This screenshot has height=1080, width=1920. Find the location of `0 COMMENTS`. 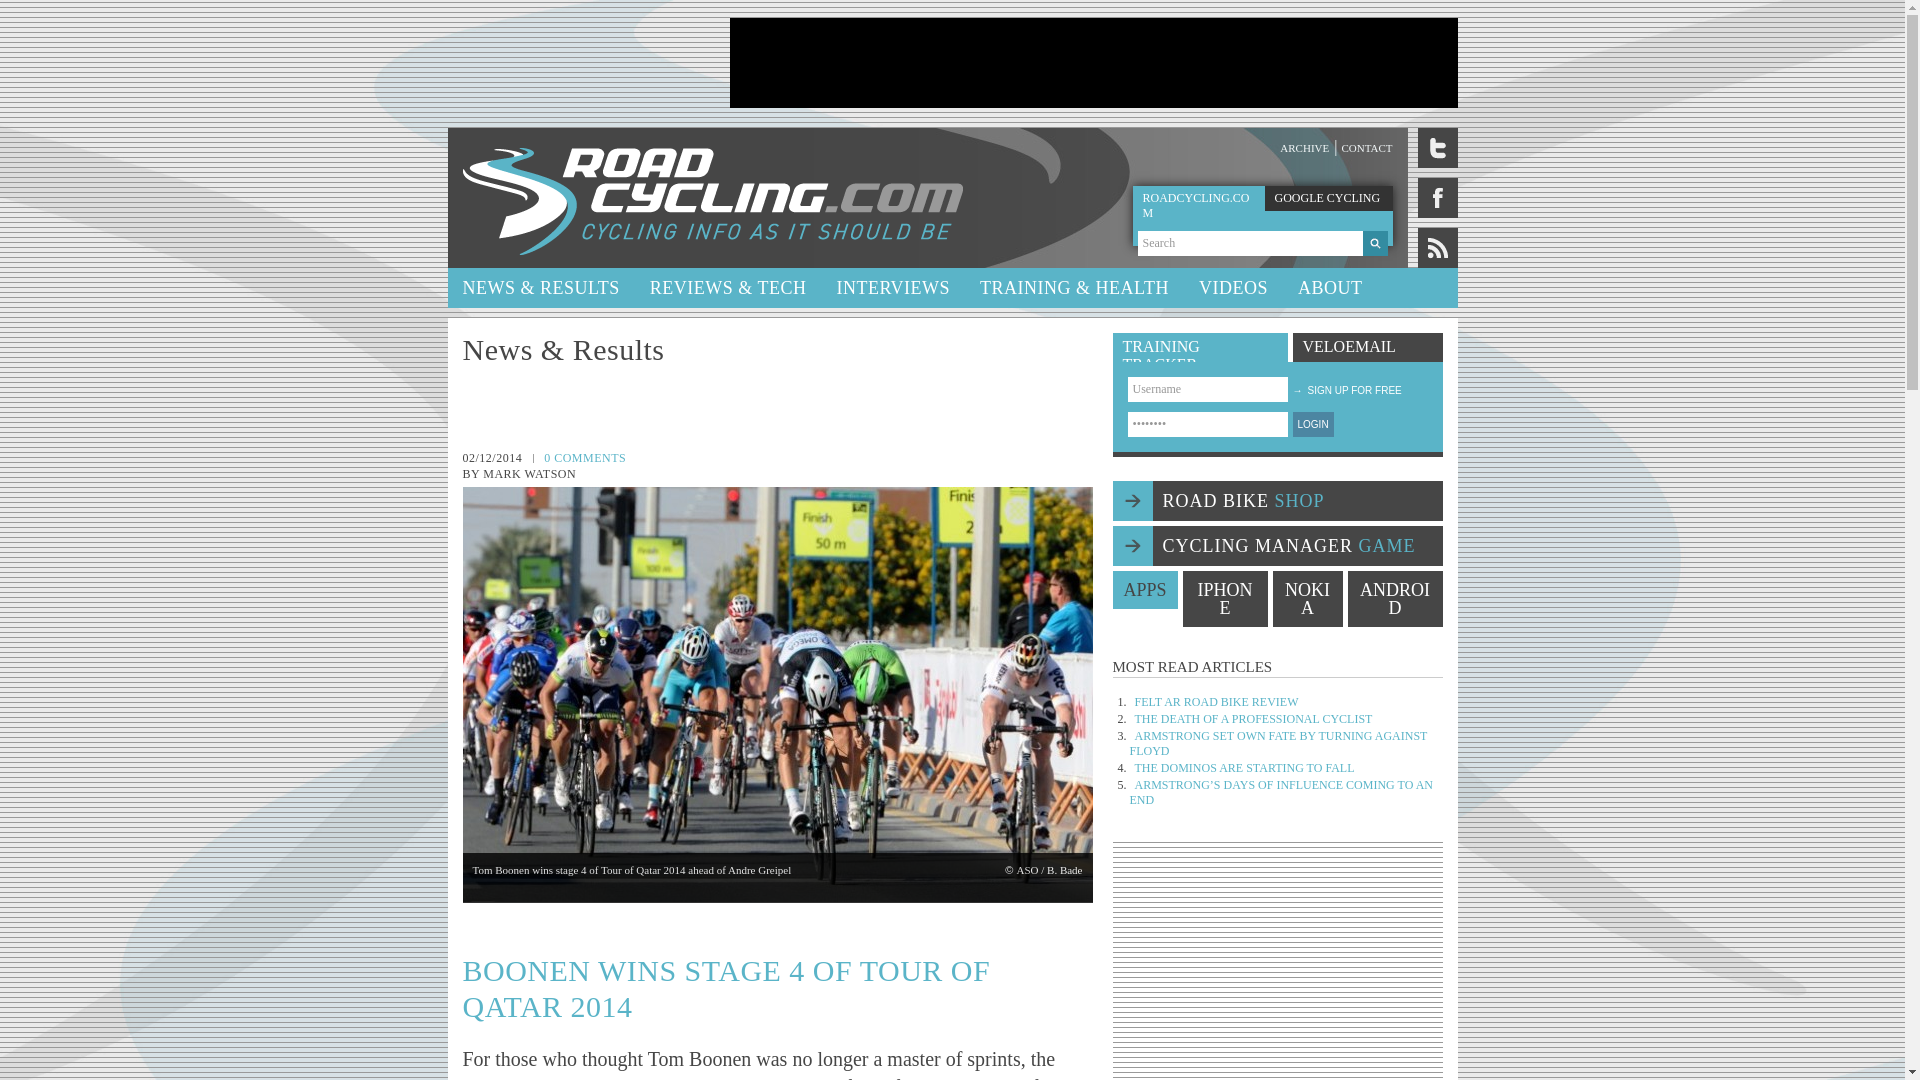

0 COMMENTS is located at coordinates (584, 458).